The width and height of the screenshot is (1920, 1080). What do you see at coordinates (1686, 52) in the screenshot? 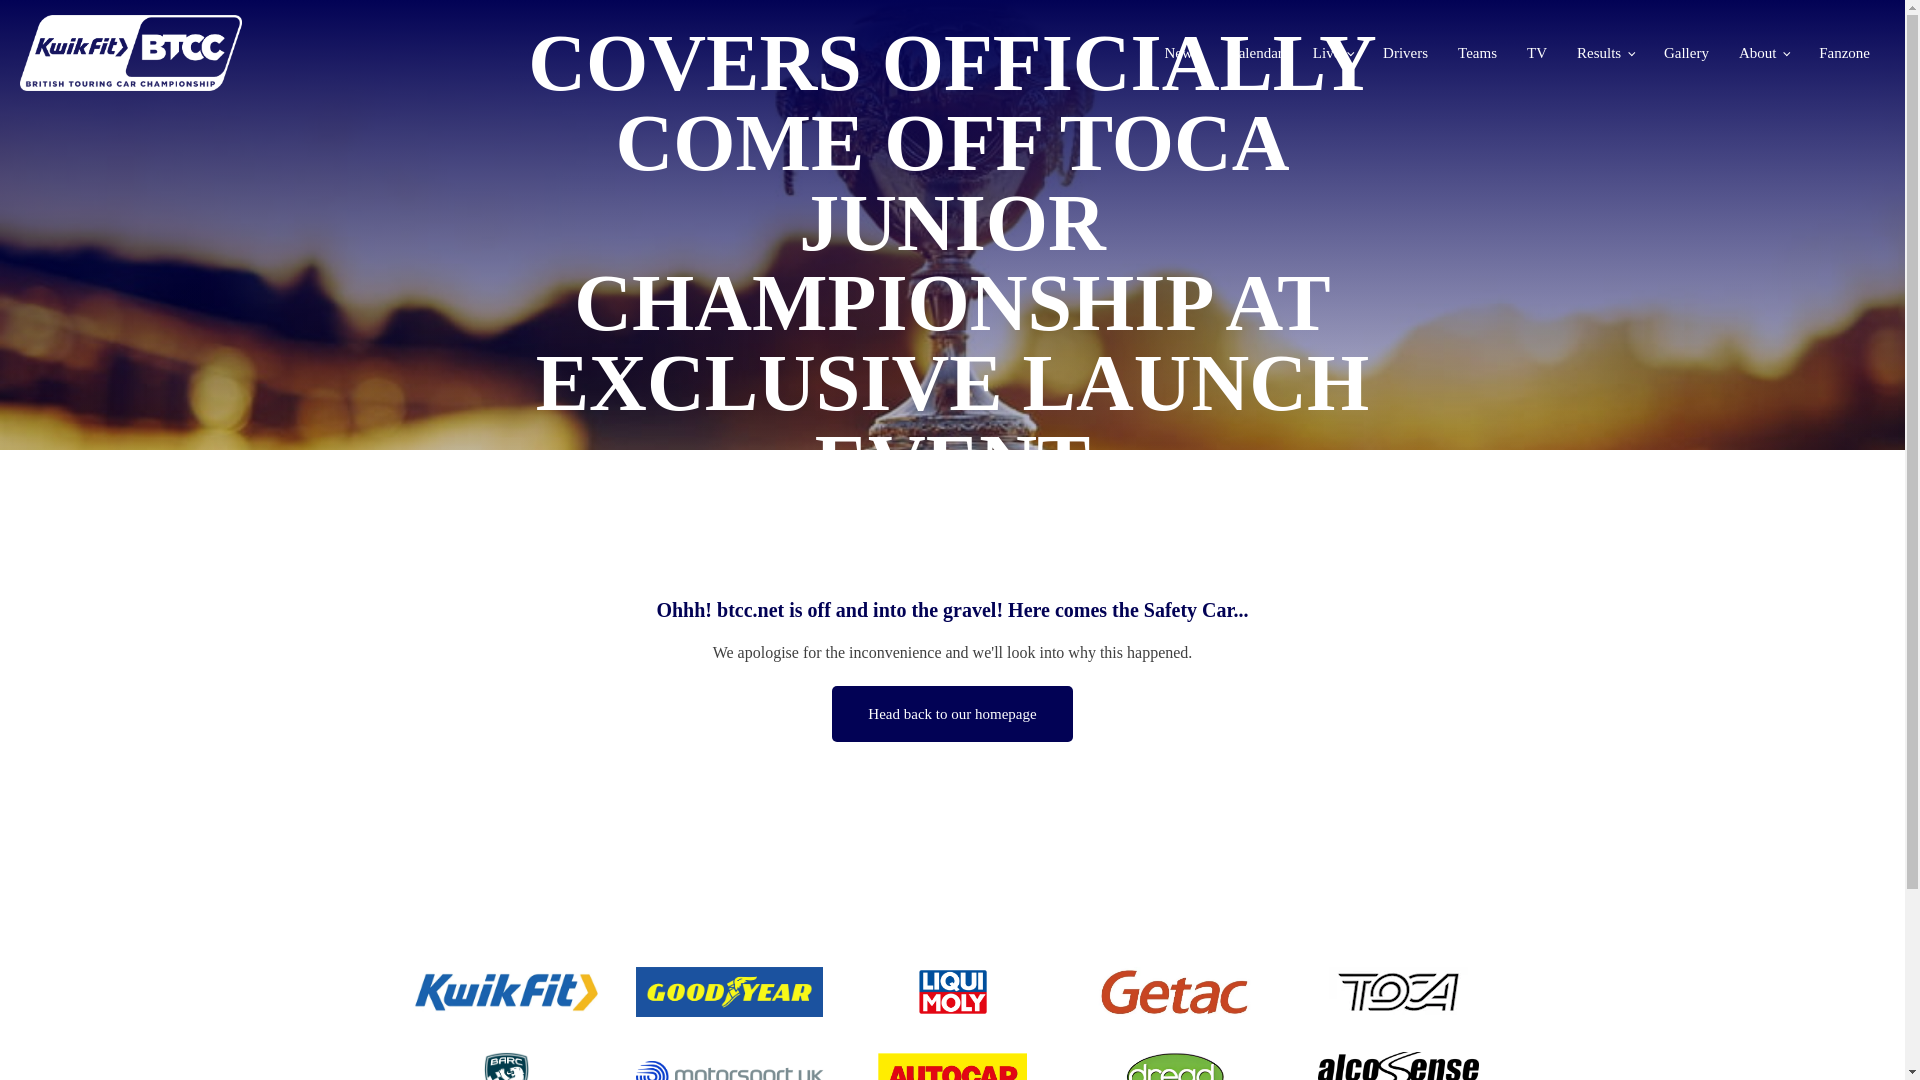
I see `Gallery` at bounding box center [1686, 52].